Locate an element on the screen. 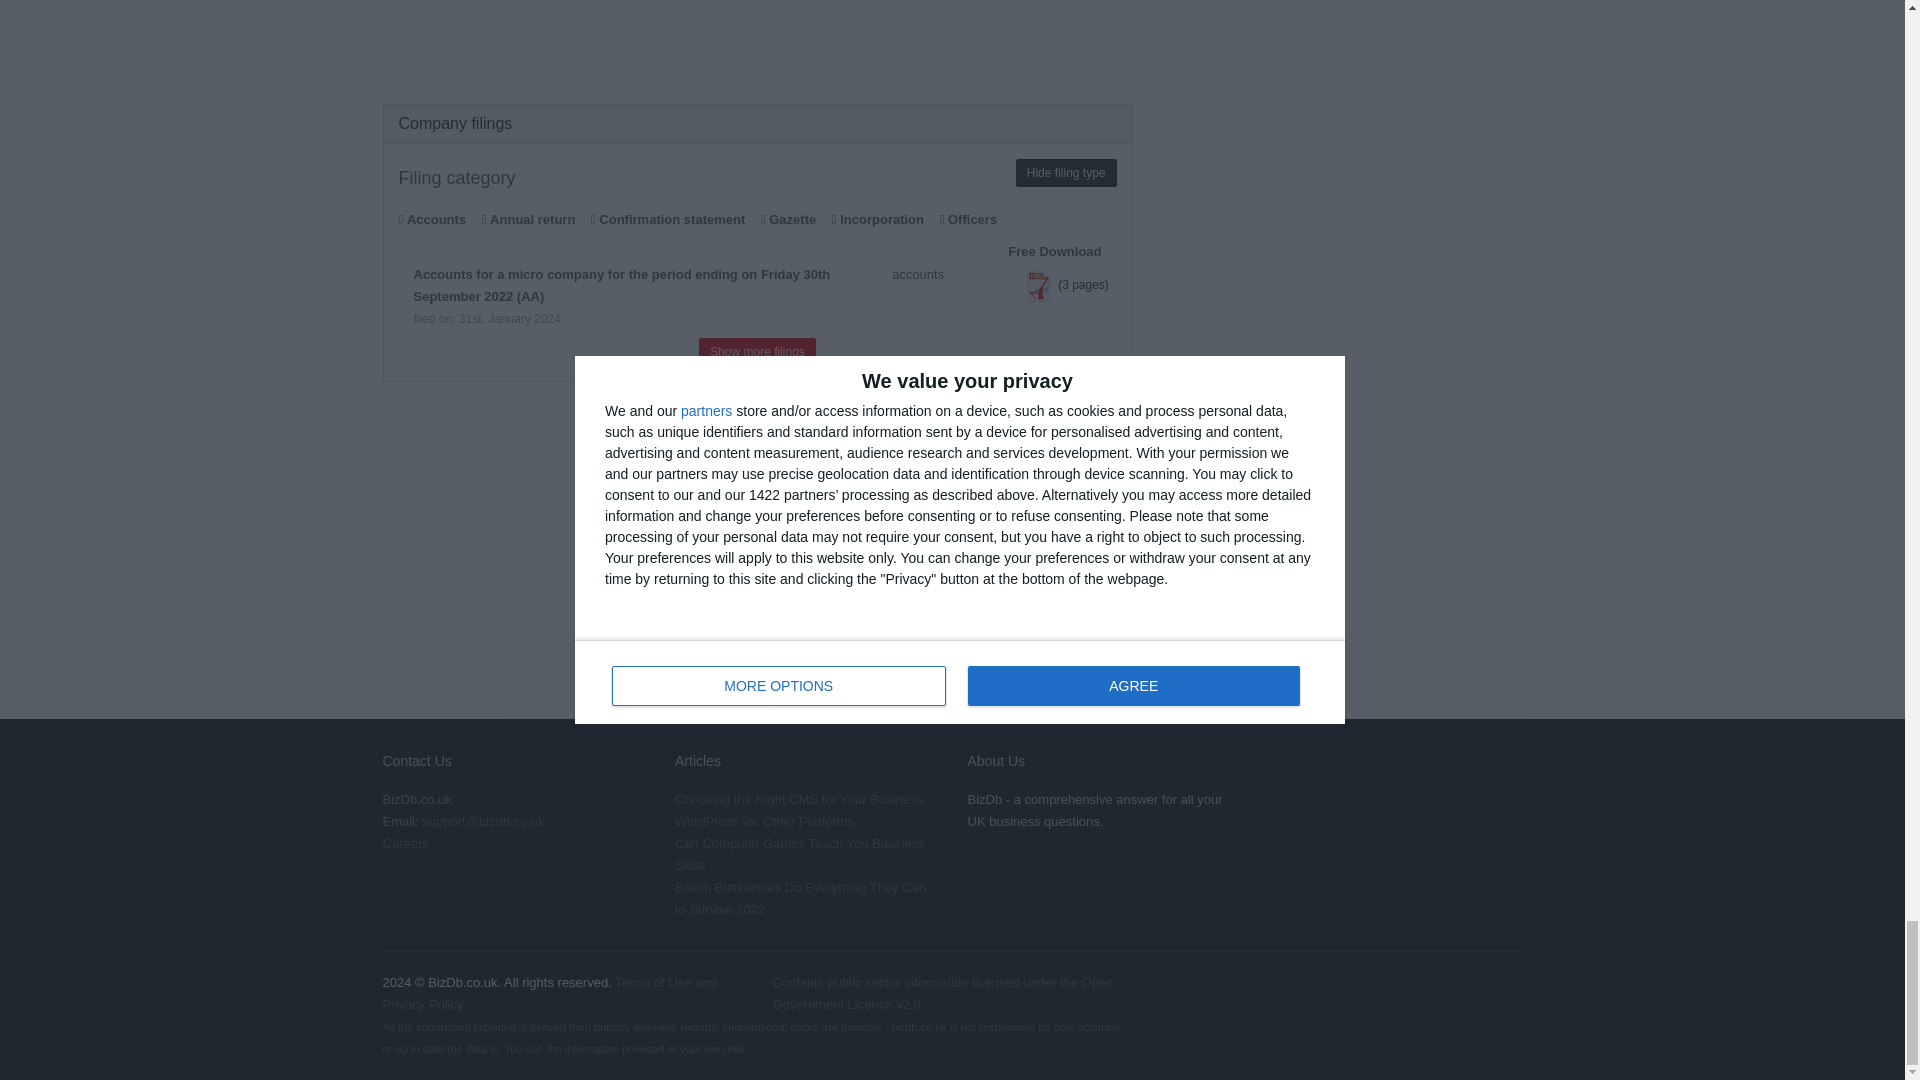 The image size is (1920, 1080). Show more filings is located at coordinates (757, 352).